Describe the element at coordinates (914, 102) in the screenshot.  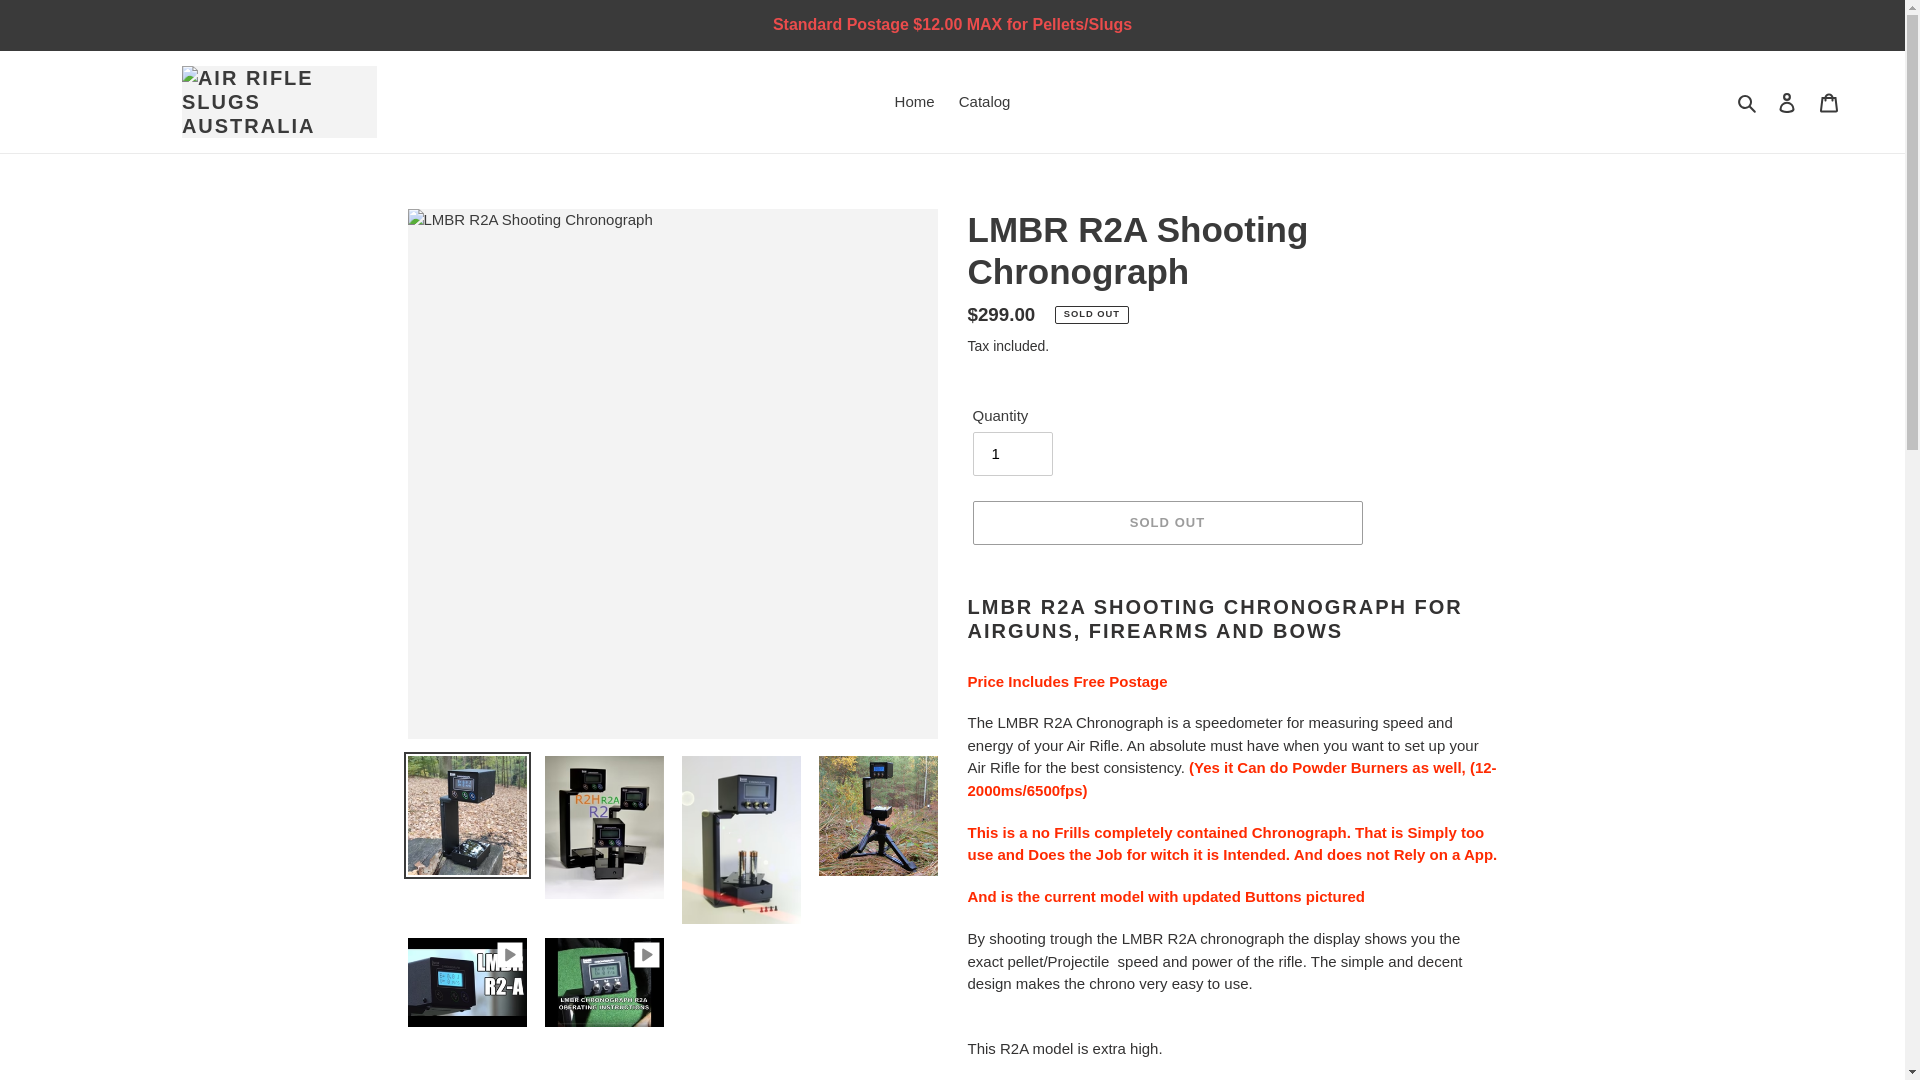
I see `Home` at that location.